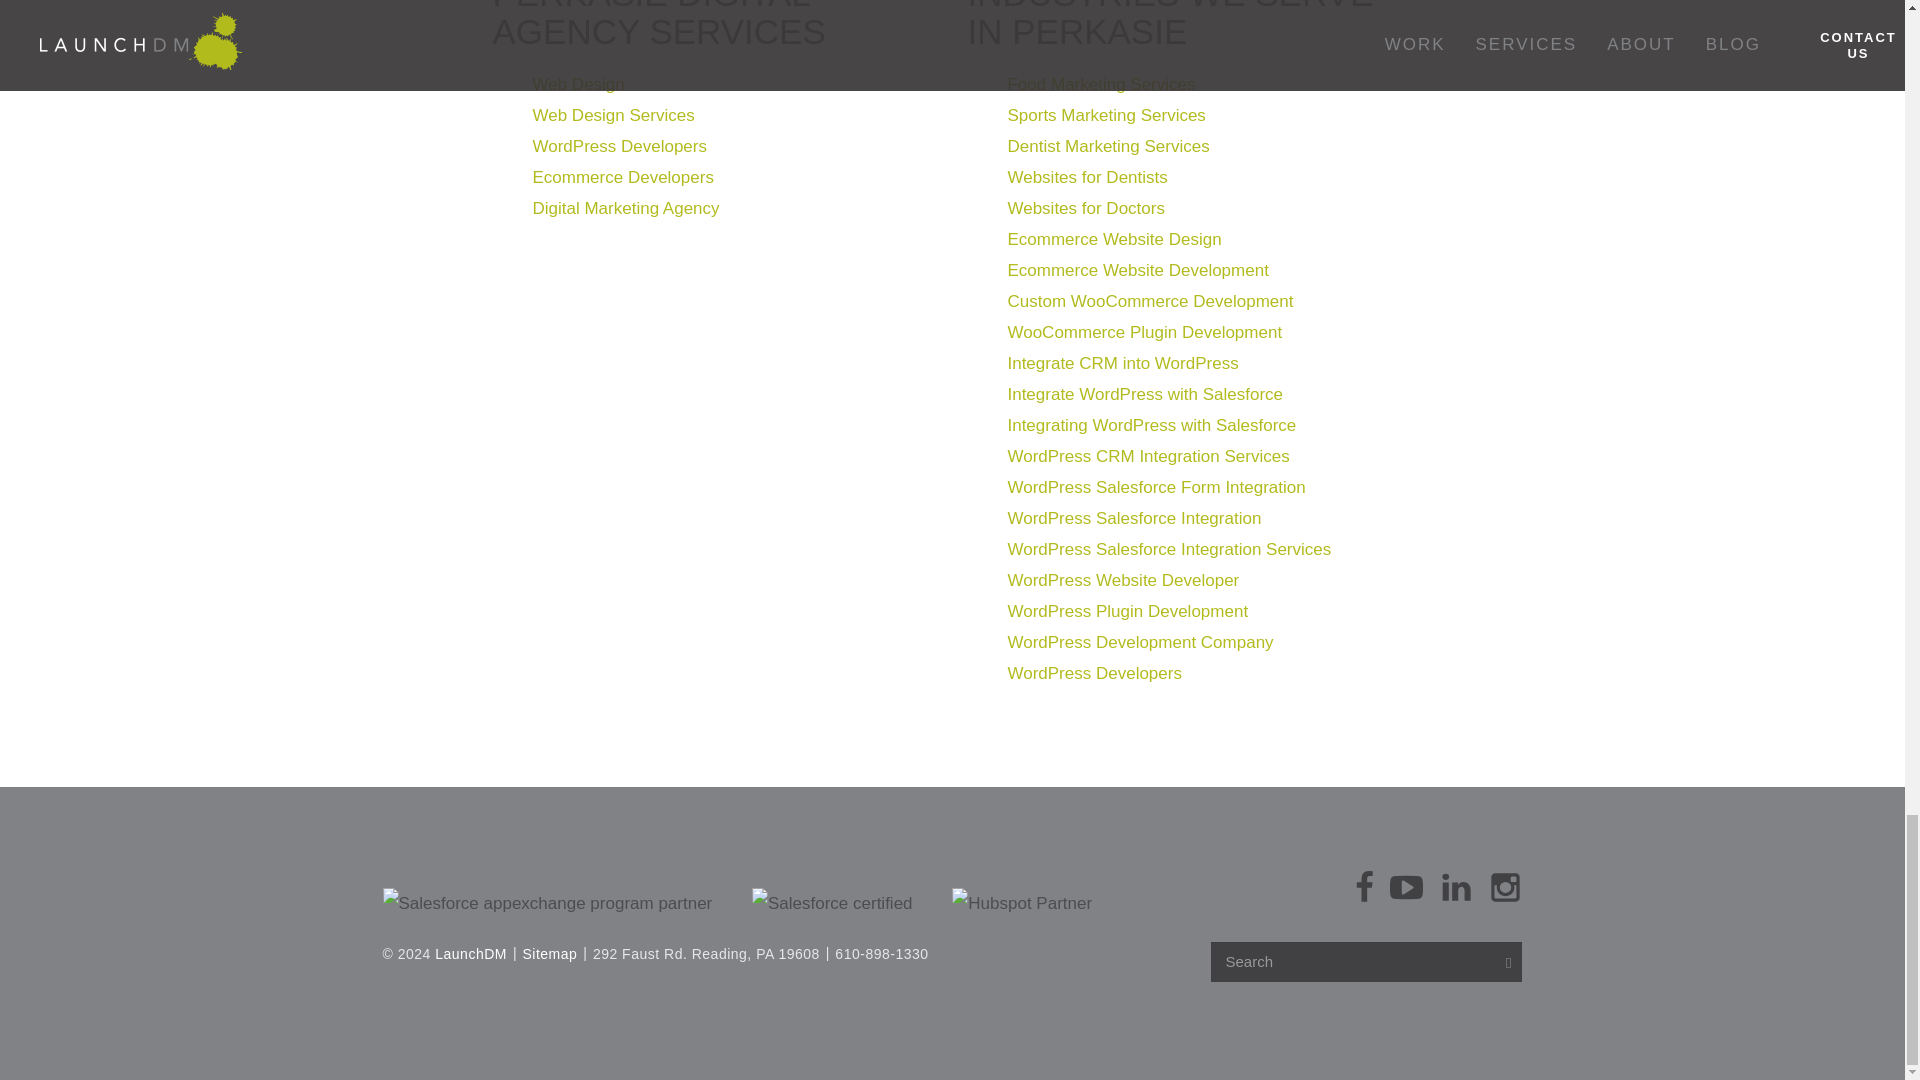  What do you see at coordinates (622, 177) in the screenshot?
I see `Ecommerce Developers` at bounding box center [622, 177].